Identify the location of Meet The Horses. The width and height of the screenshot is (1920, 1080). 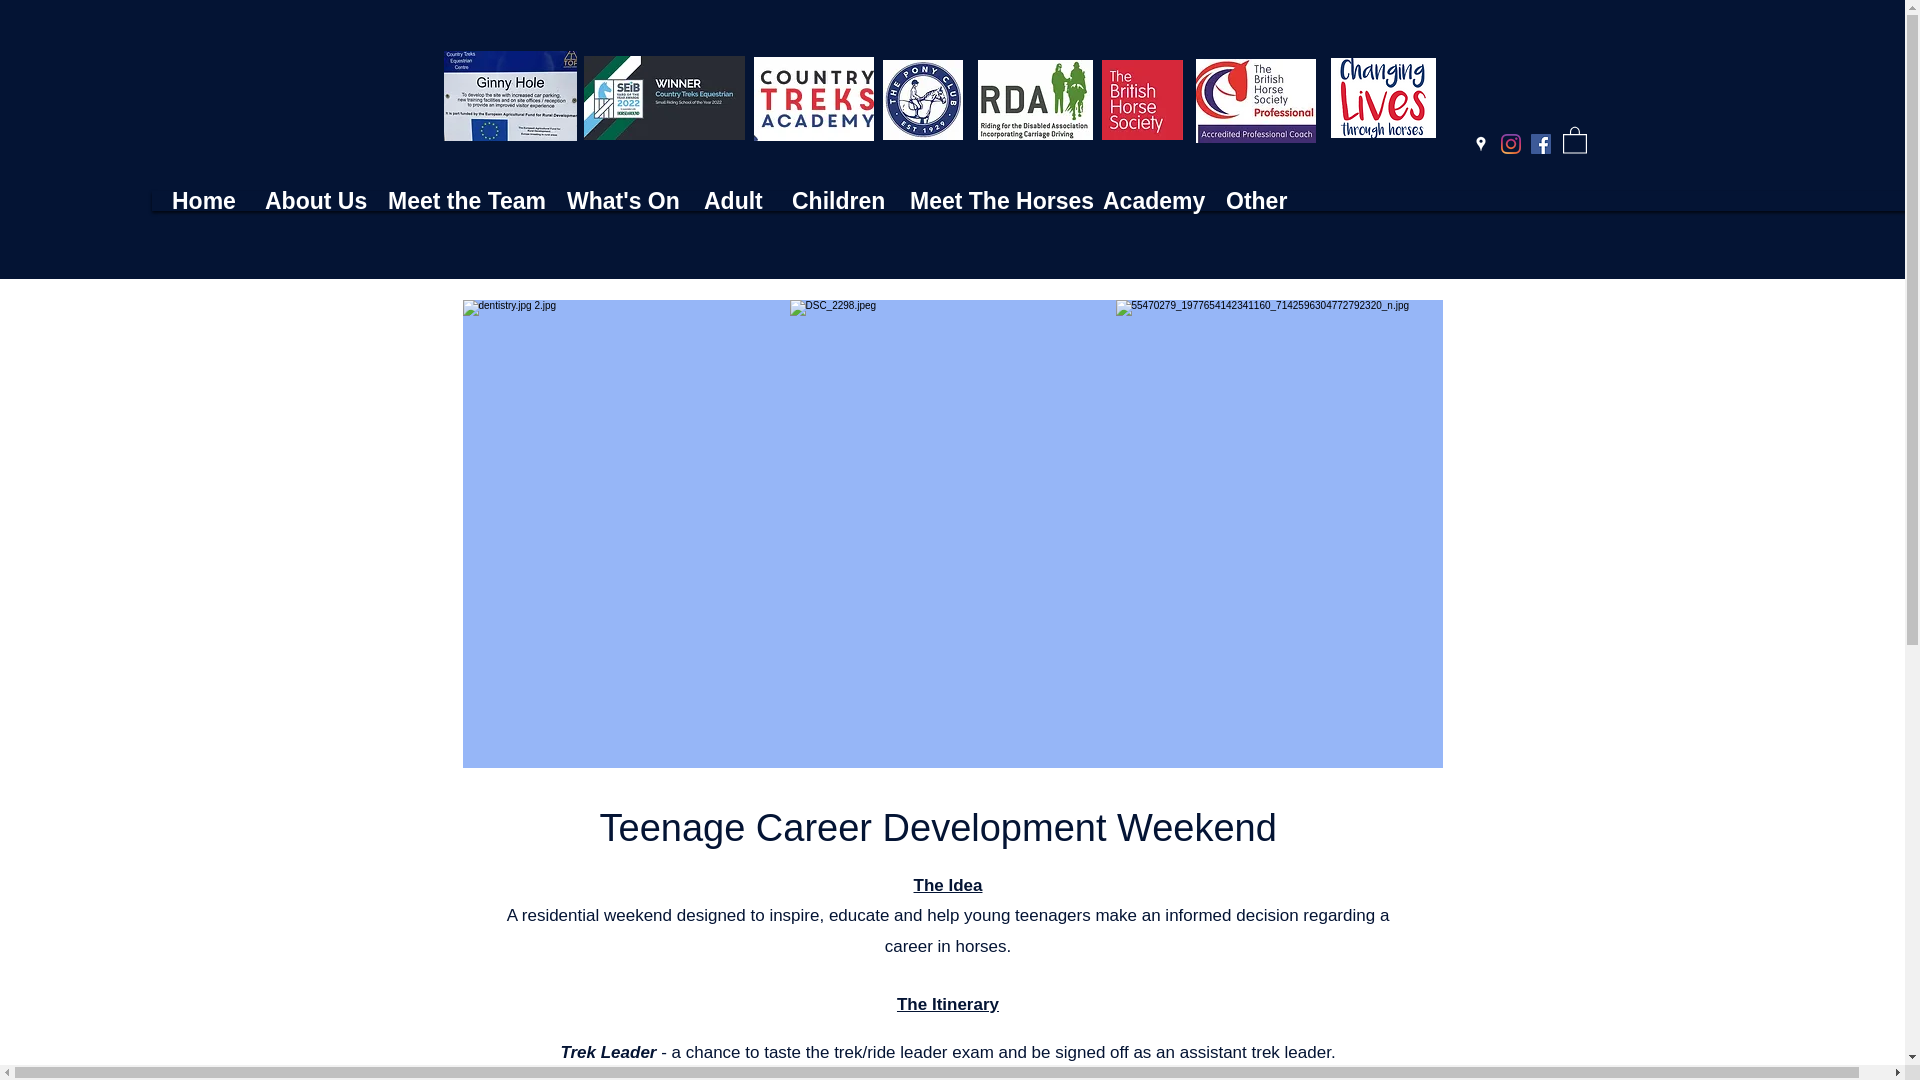
(986, 200).